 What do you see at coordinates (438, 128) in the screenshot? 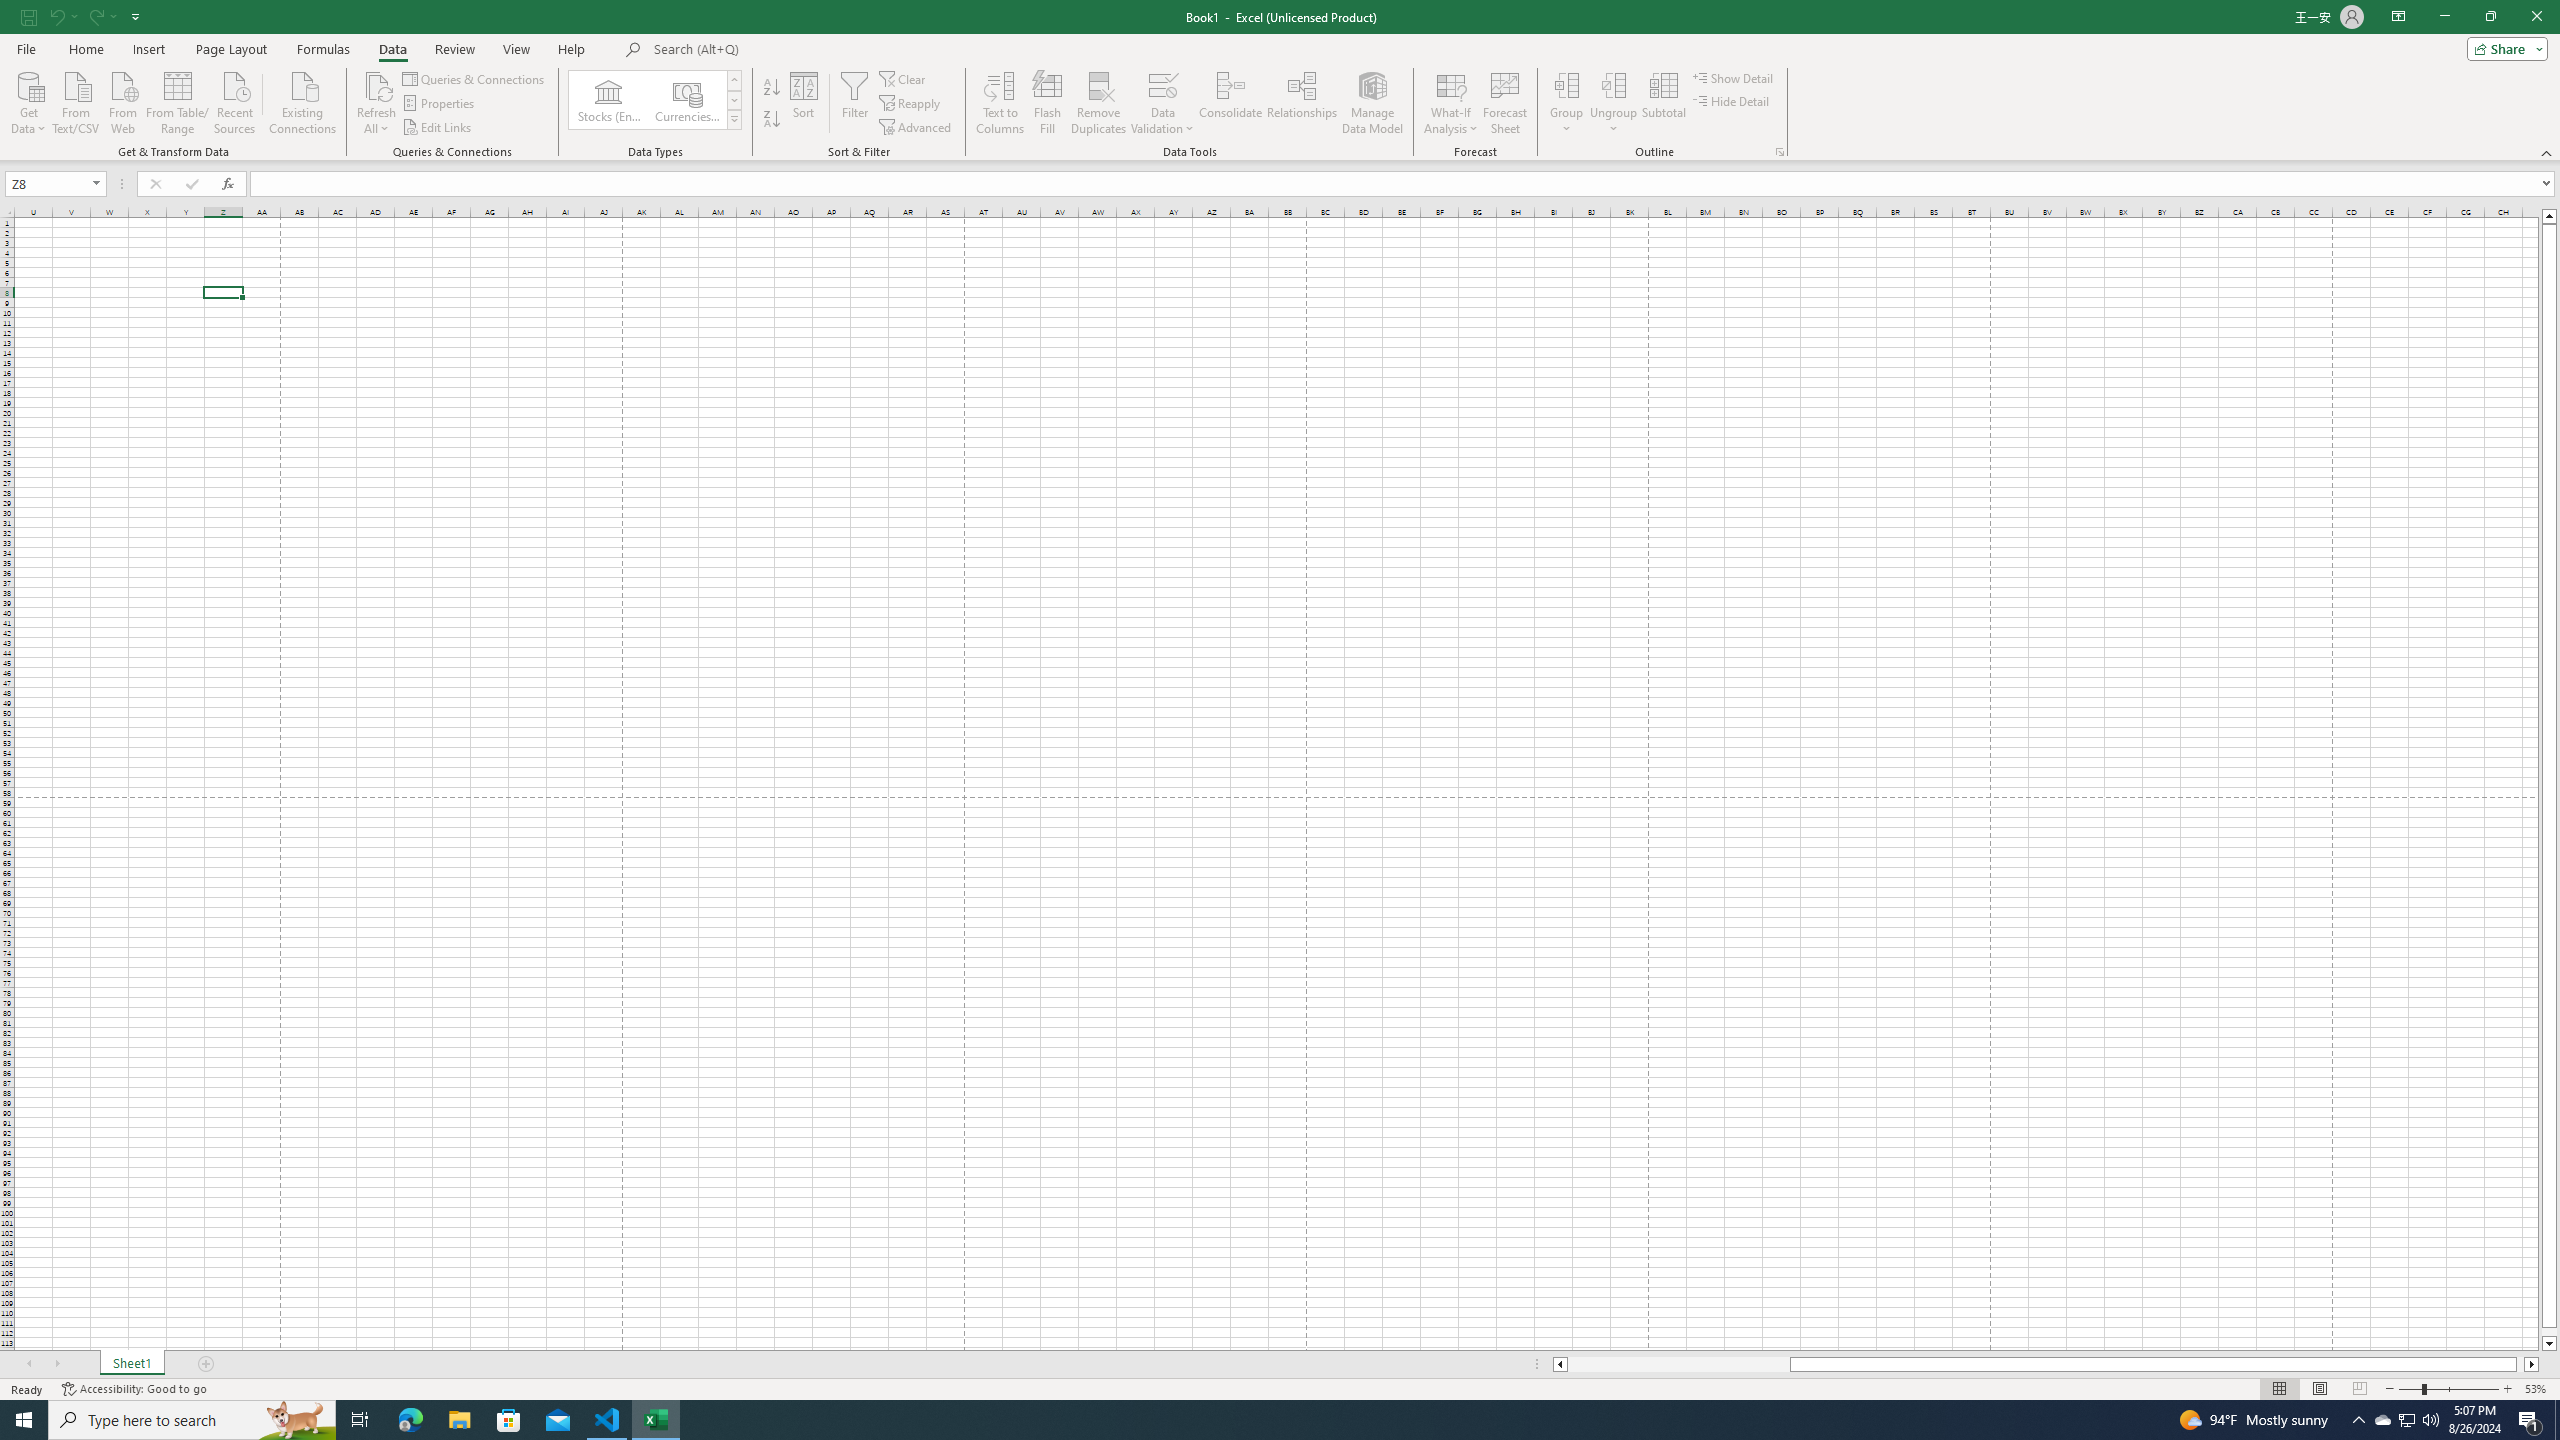
I see `Edit Links` at bounding box center [438, 128].